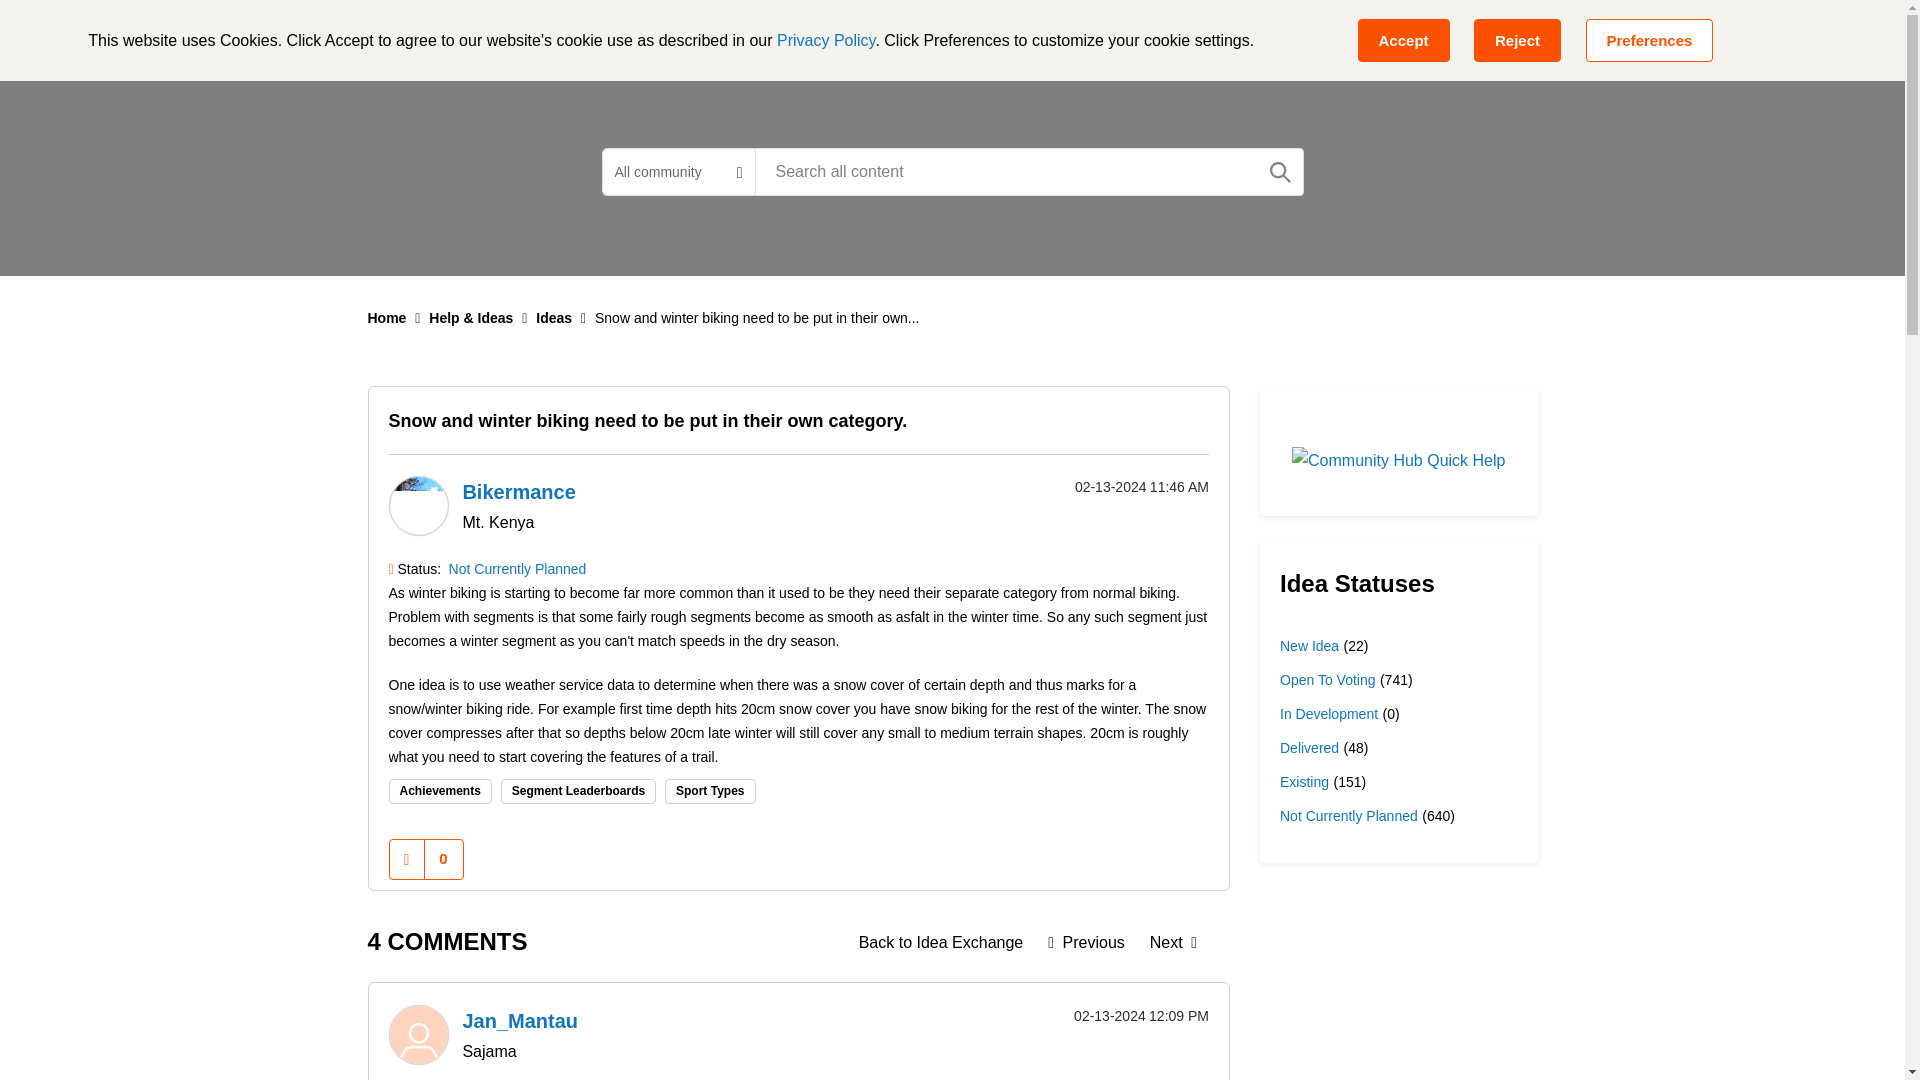 This screenshot has height=1080, width=1920. What do you see at coordinates (443, 858) in the screenshot?
I see `Community members who liked and gave this post kudos` at bounding box center [443, 858].